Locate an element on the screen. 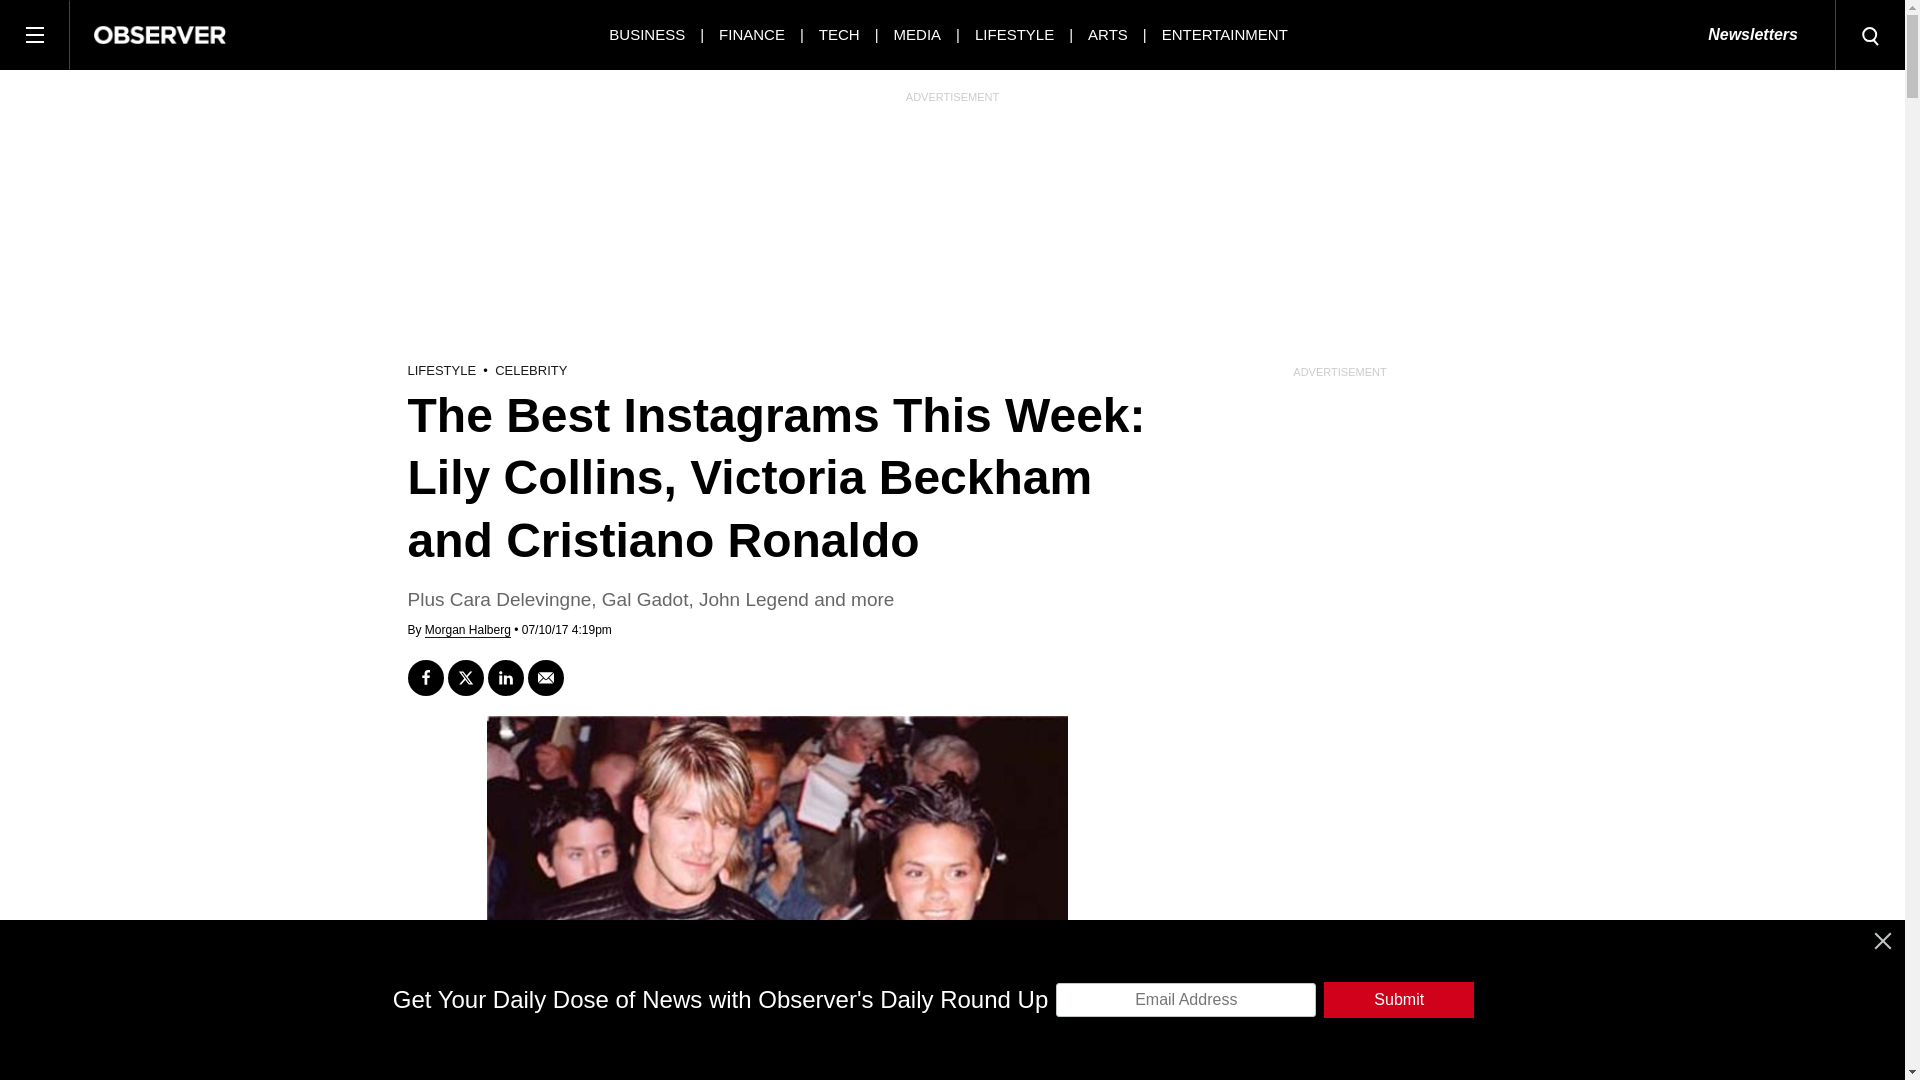 Image resolution: width=1920 pixels, height=1080 pixels. Observer is located at coordinates (160, 34).